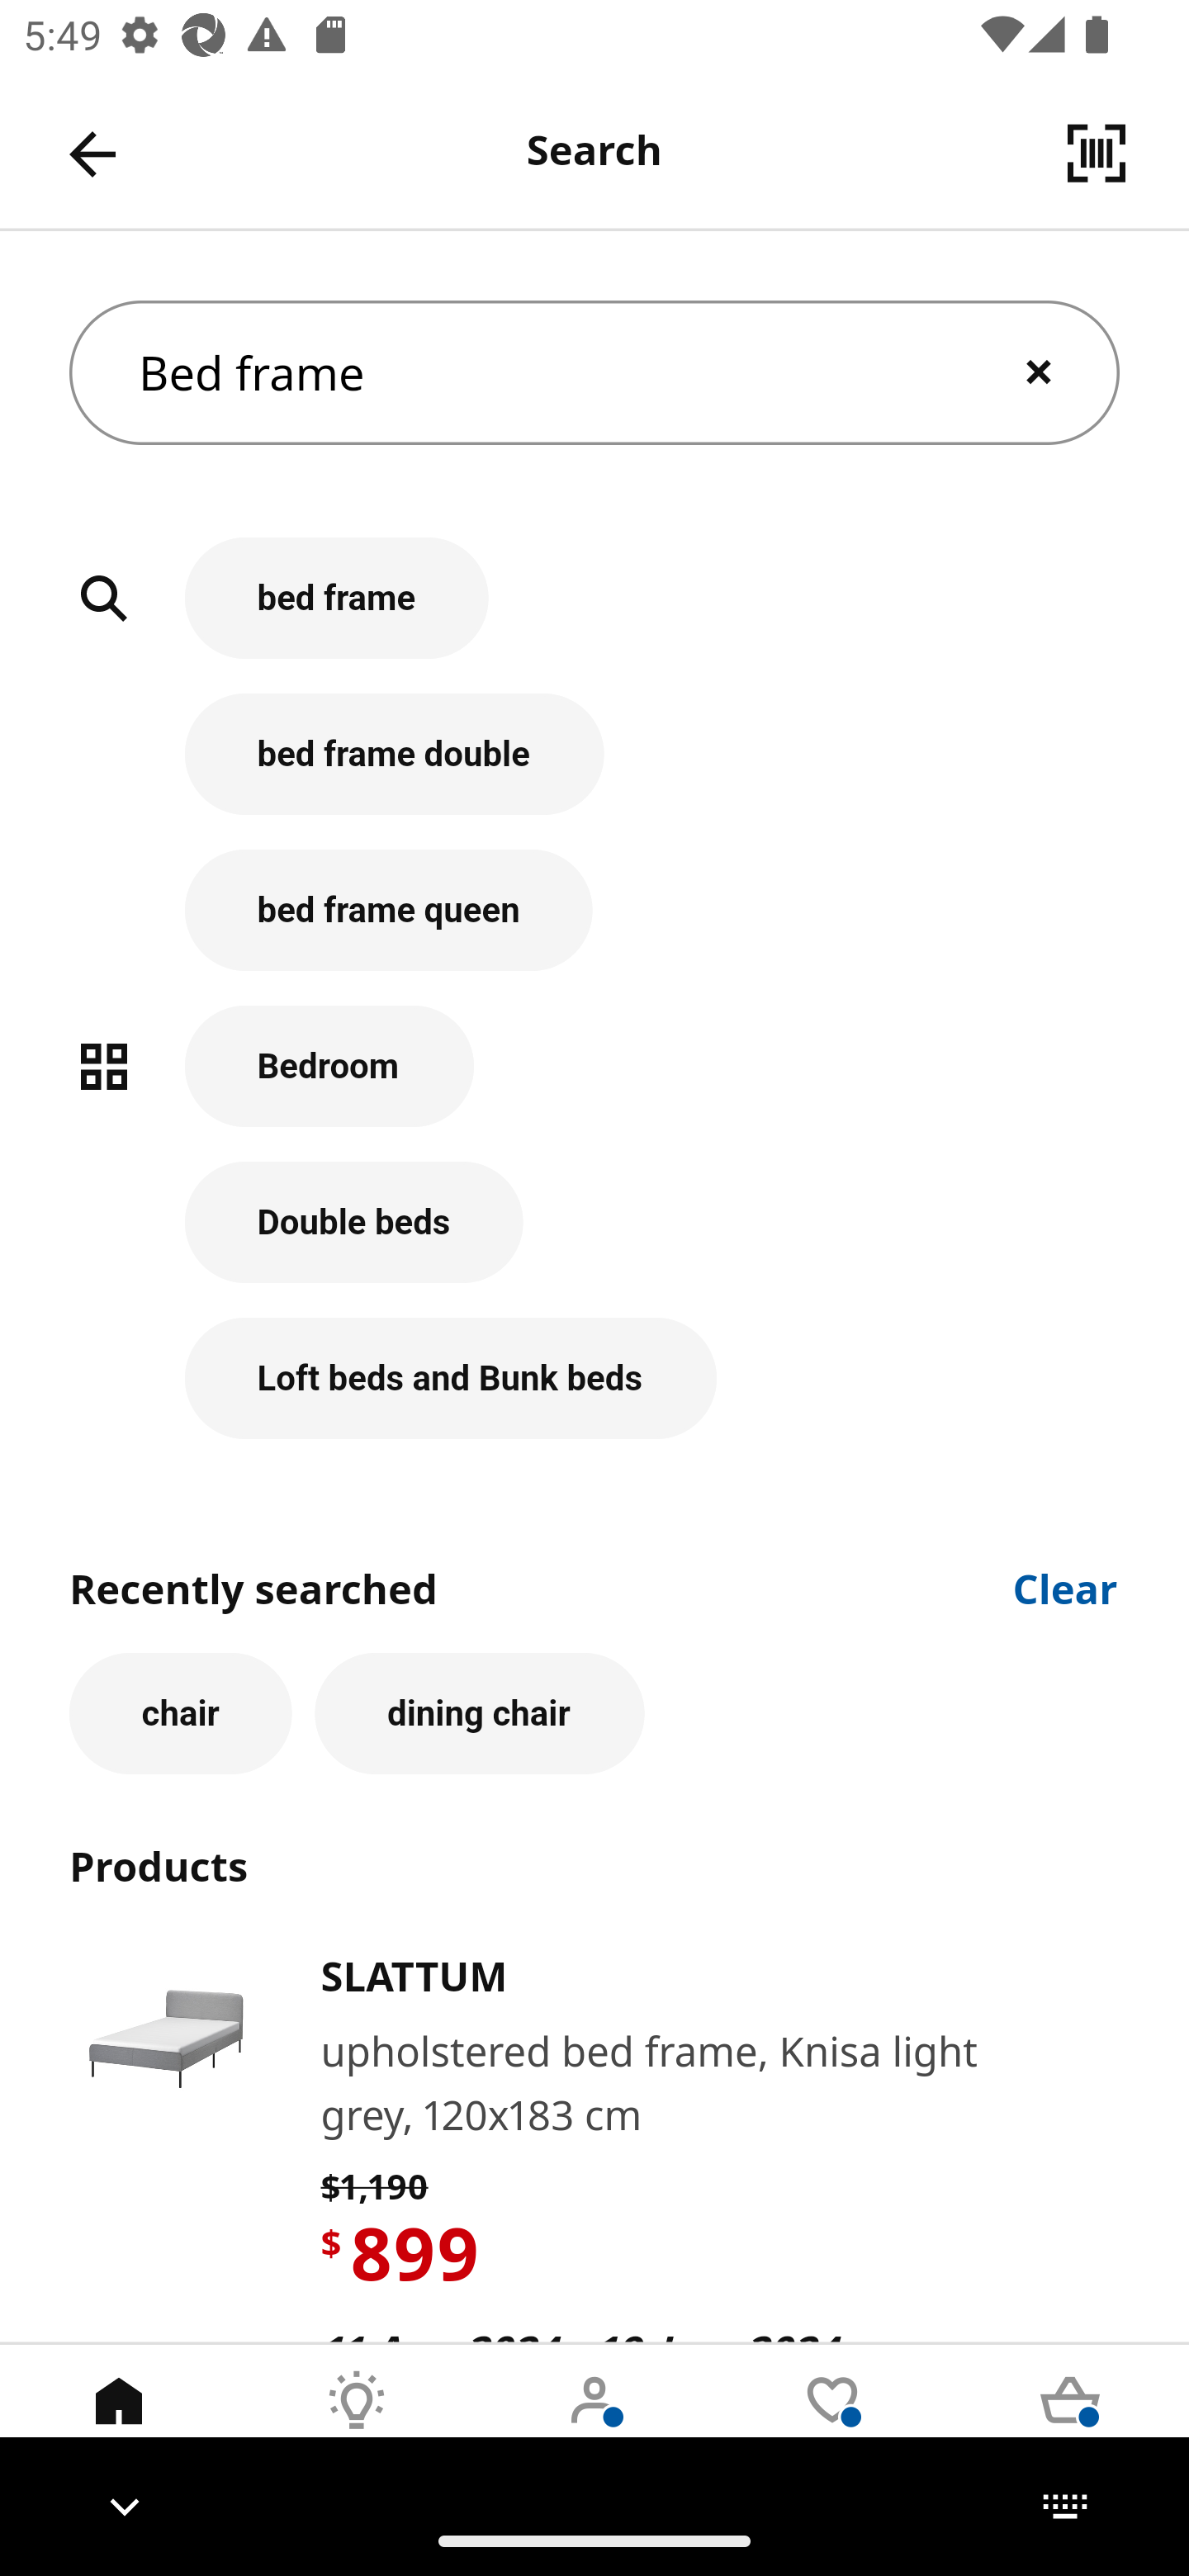 This screenshot has height=2576, width=1189. Describe the element at coordinates (357, 2425) in the screenshot. I see `Inspirations
Tab 2 of 5` at that location.